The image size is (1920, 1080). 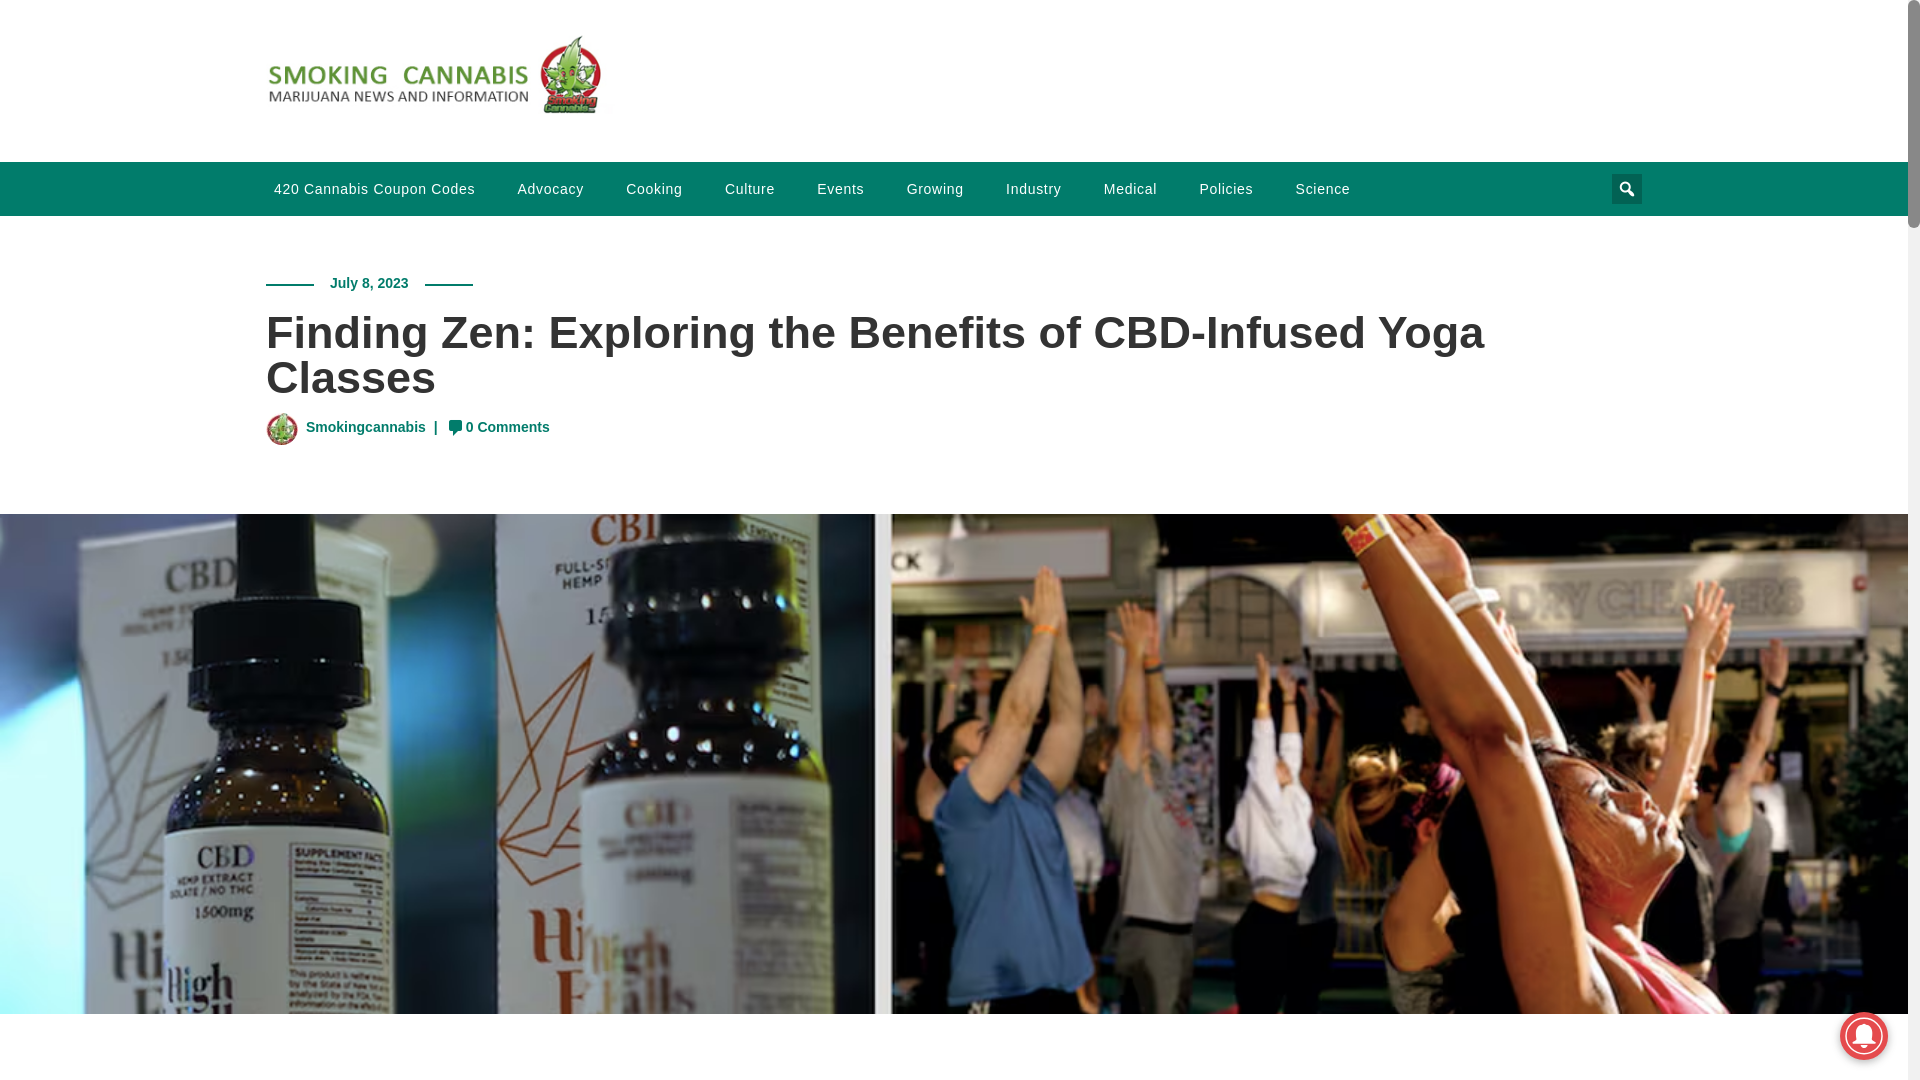 What do you see at coordinates (1034, 189) in the screenshot?
I see `Industry` at bounding box center [1034, 189].